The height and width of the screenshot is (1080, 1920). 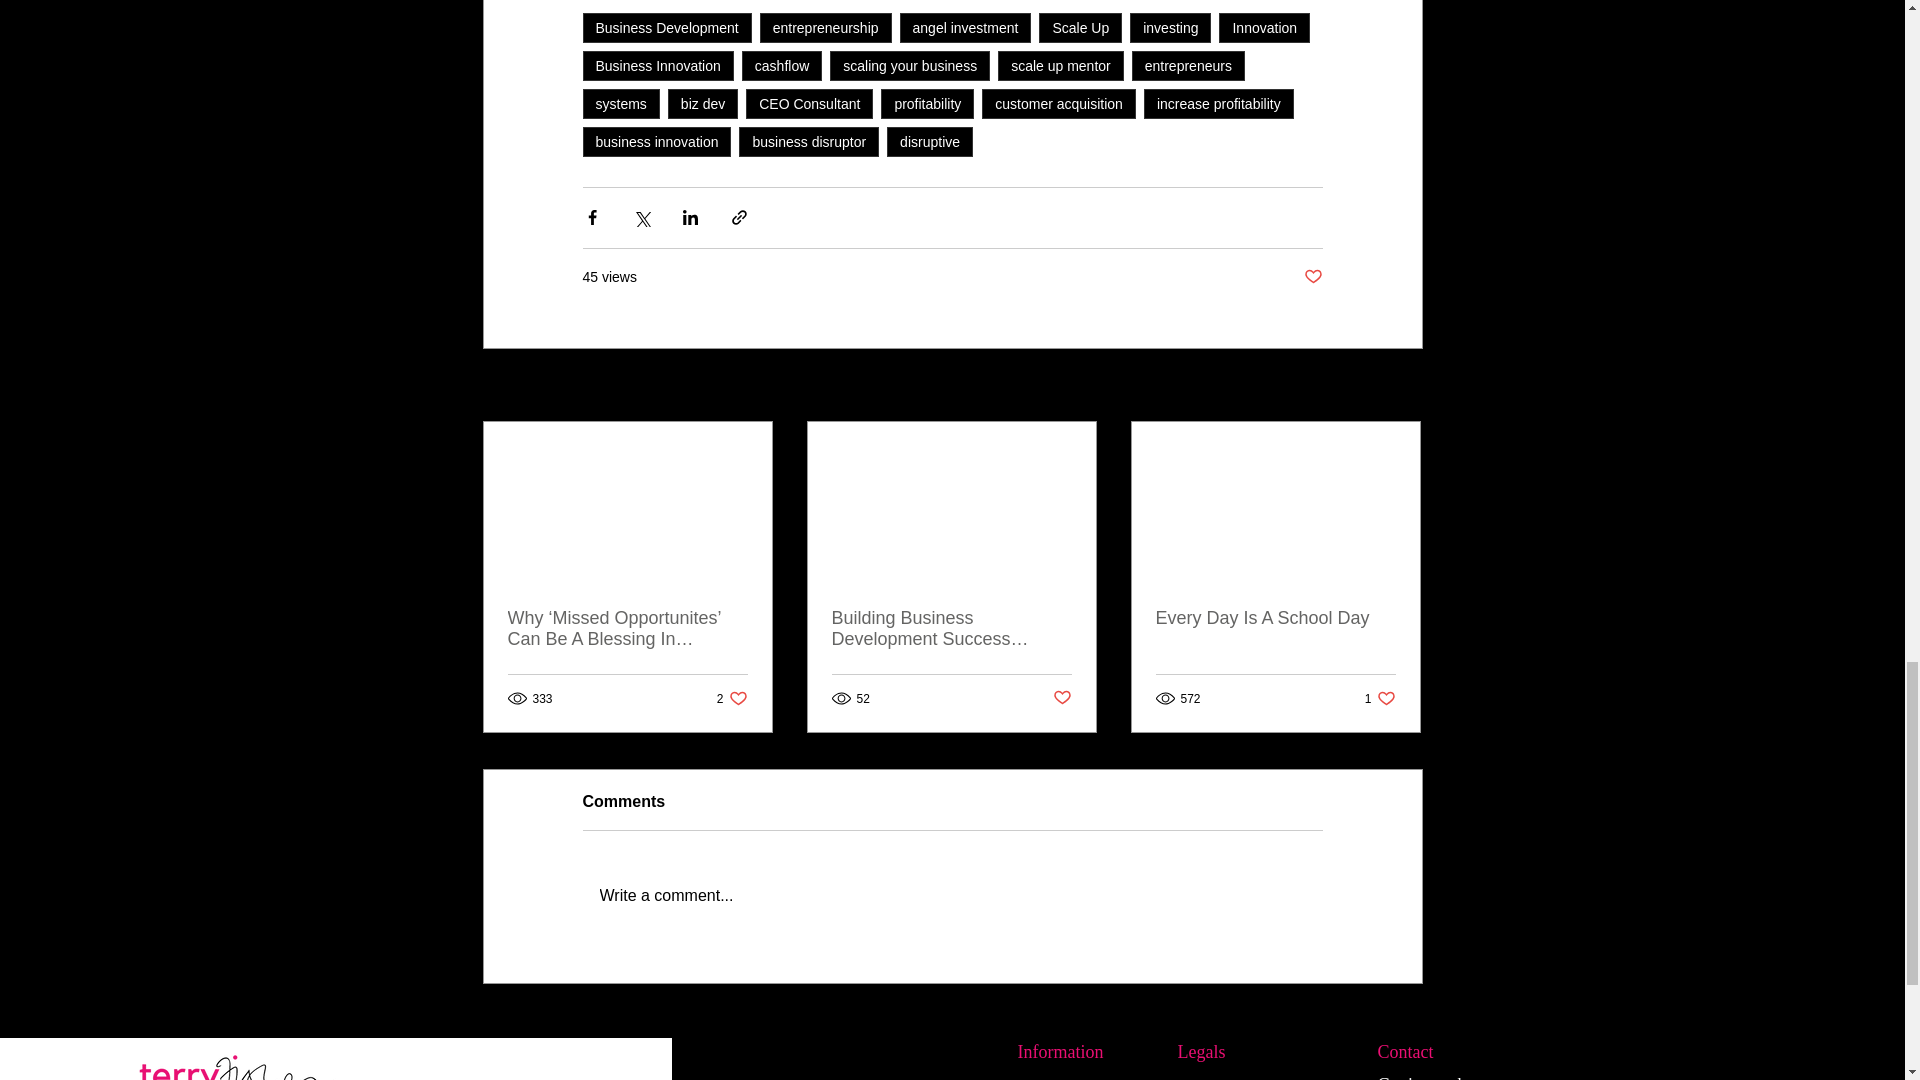 What do you see at coordinates (666, 28) in the screenshot?
I see `Business Development` at bounding box center [666, 28].